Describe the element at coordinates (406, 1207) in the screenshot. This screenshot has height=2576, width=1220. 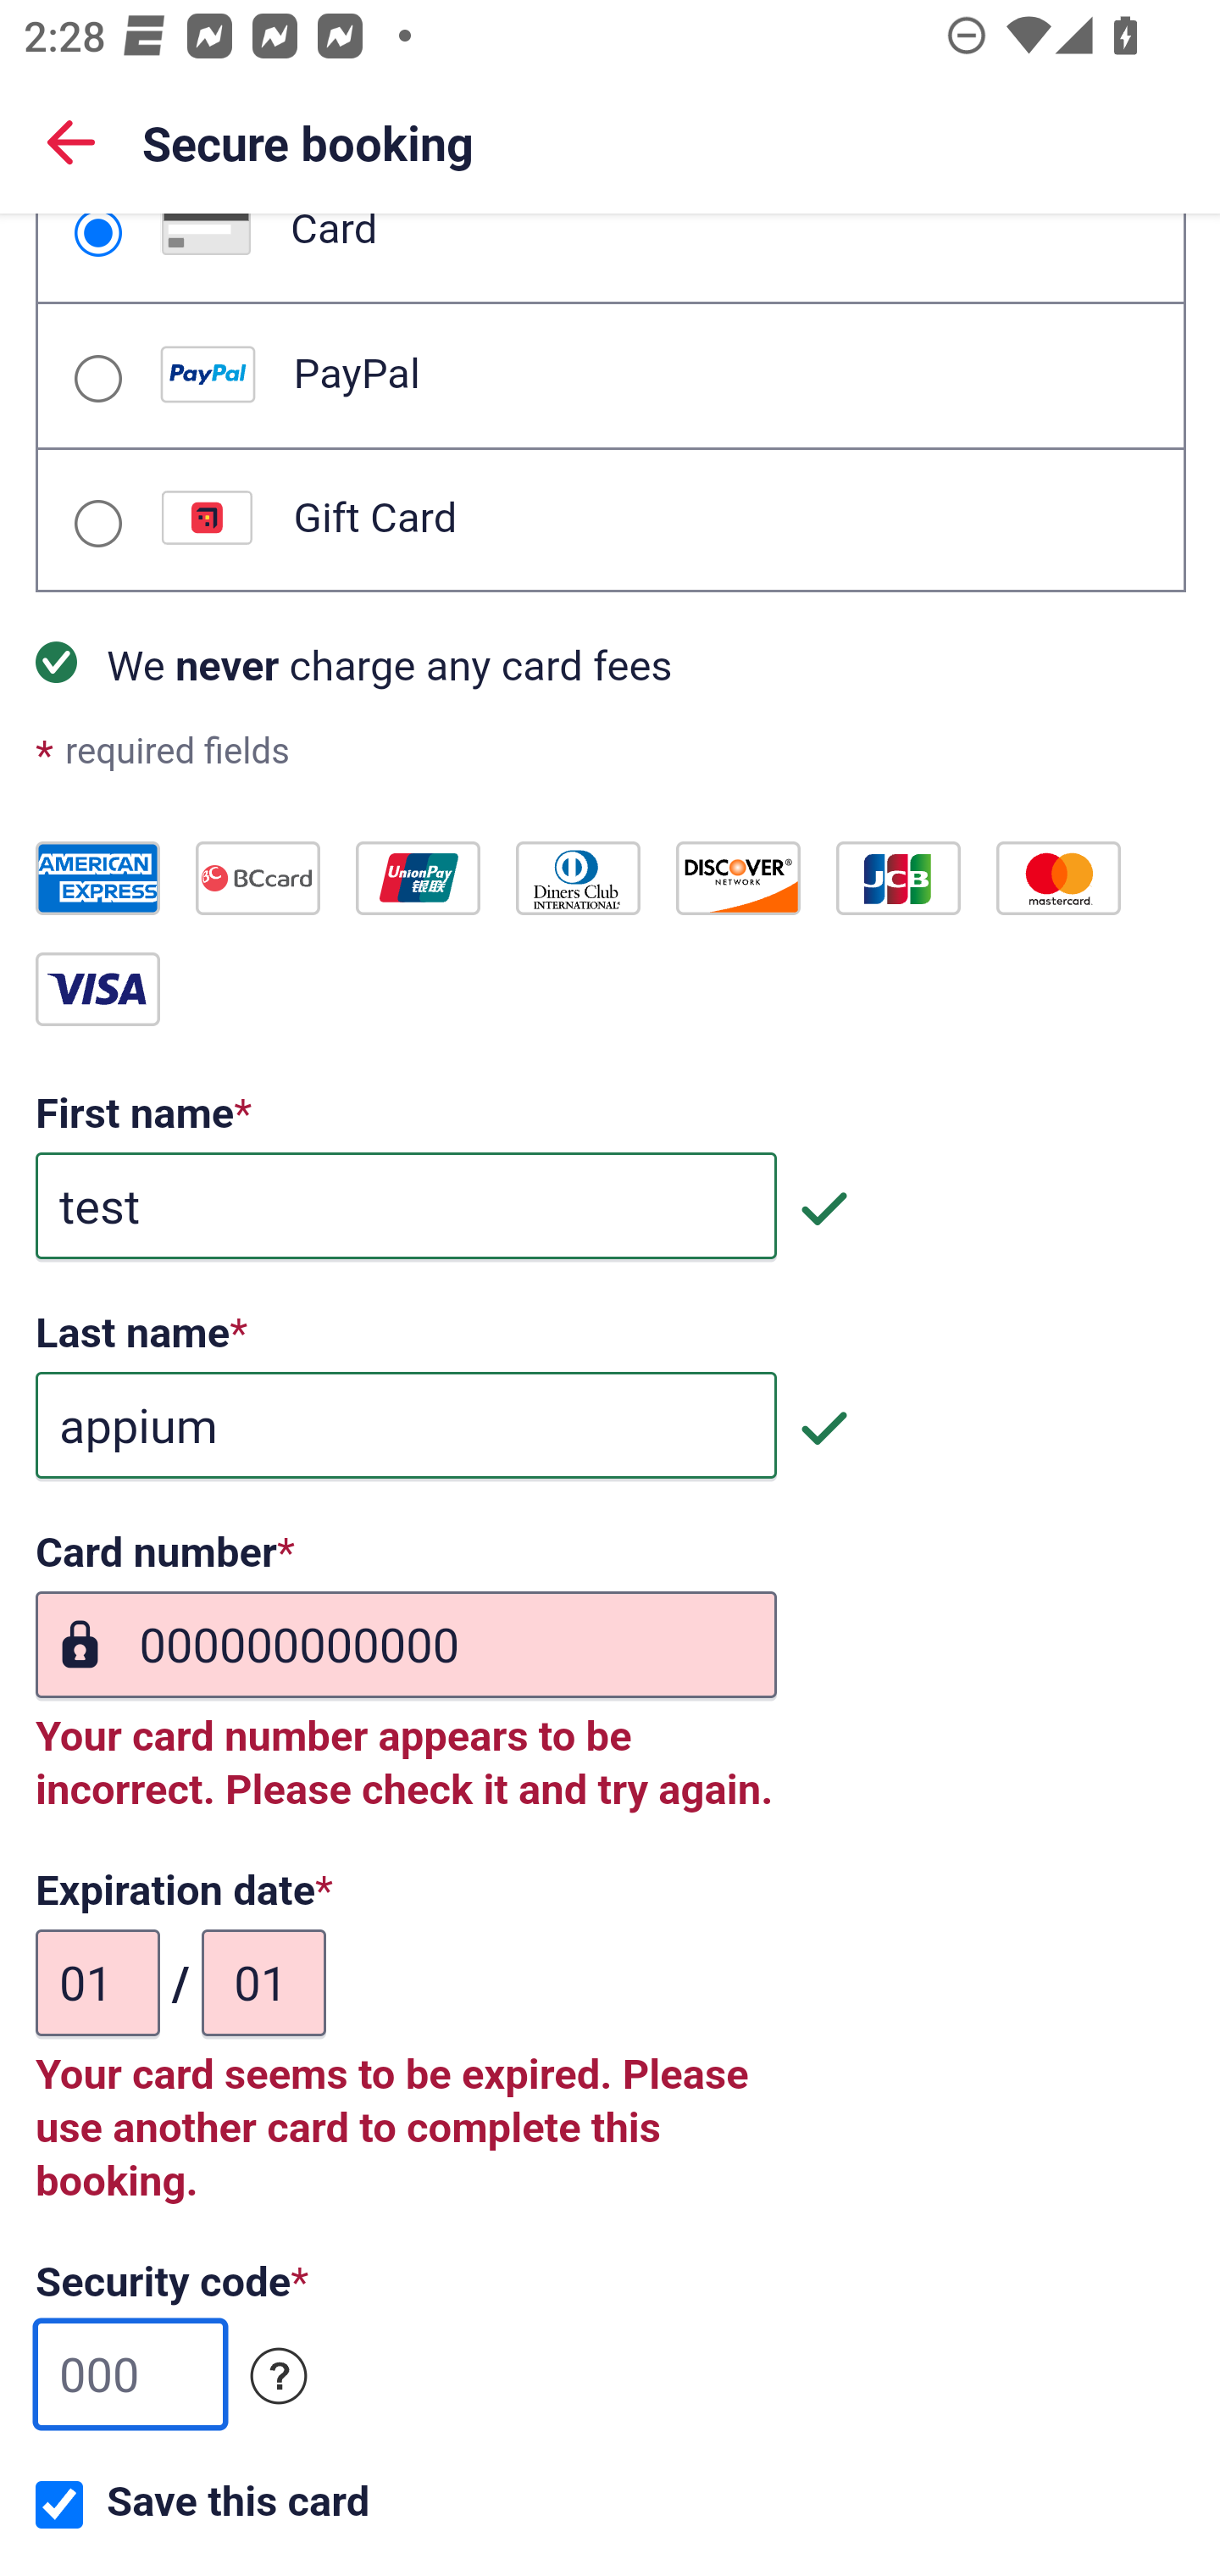
I see `test` at that location.